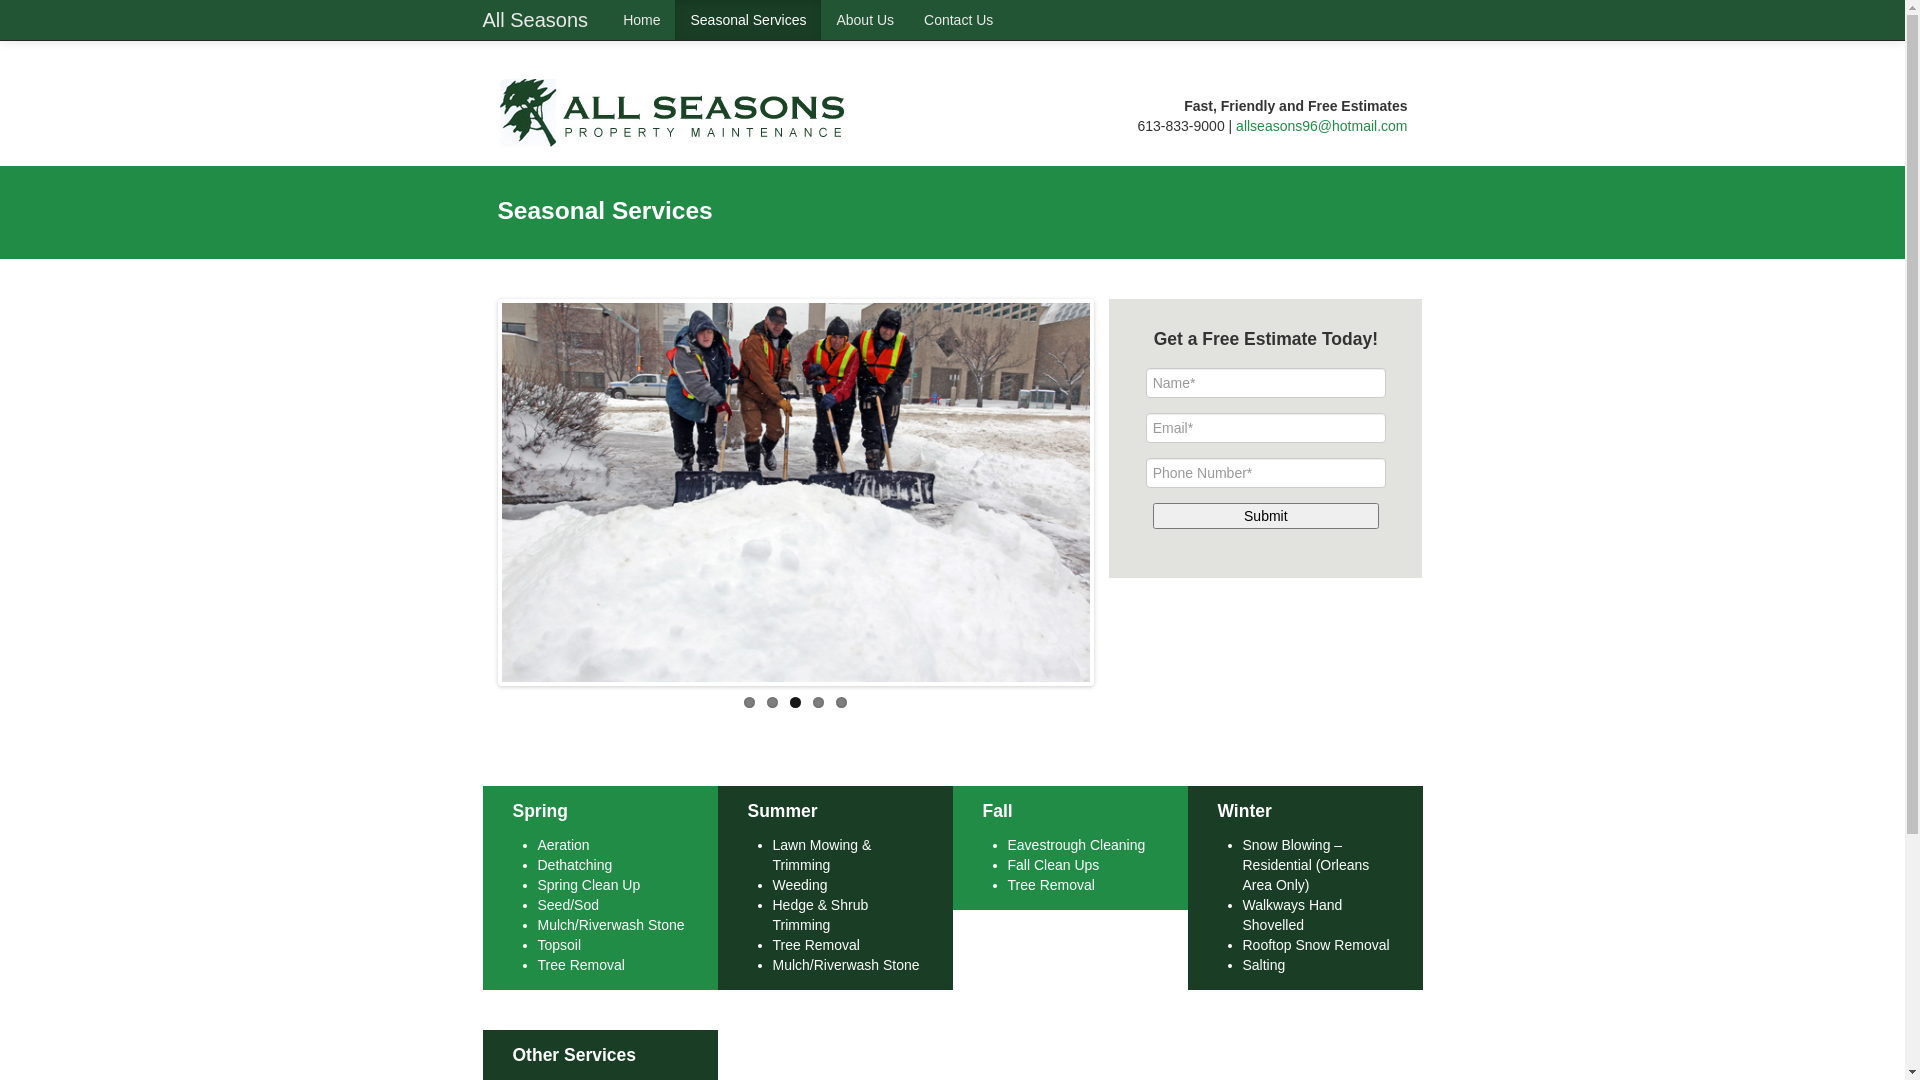 The width and height of the screenshot is (1920, 1080). Describe the element at coordinates (796, 493) in the screenshot. I see `weather` at that location.